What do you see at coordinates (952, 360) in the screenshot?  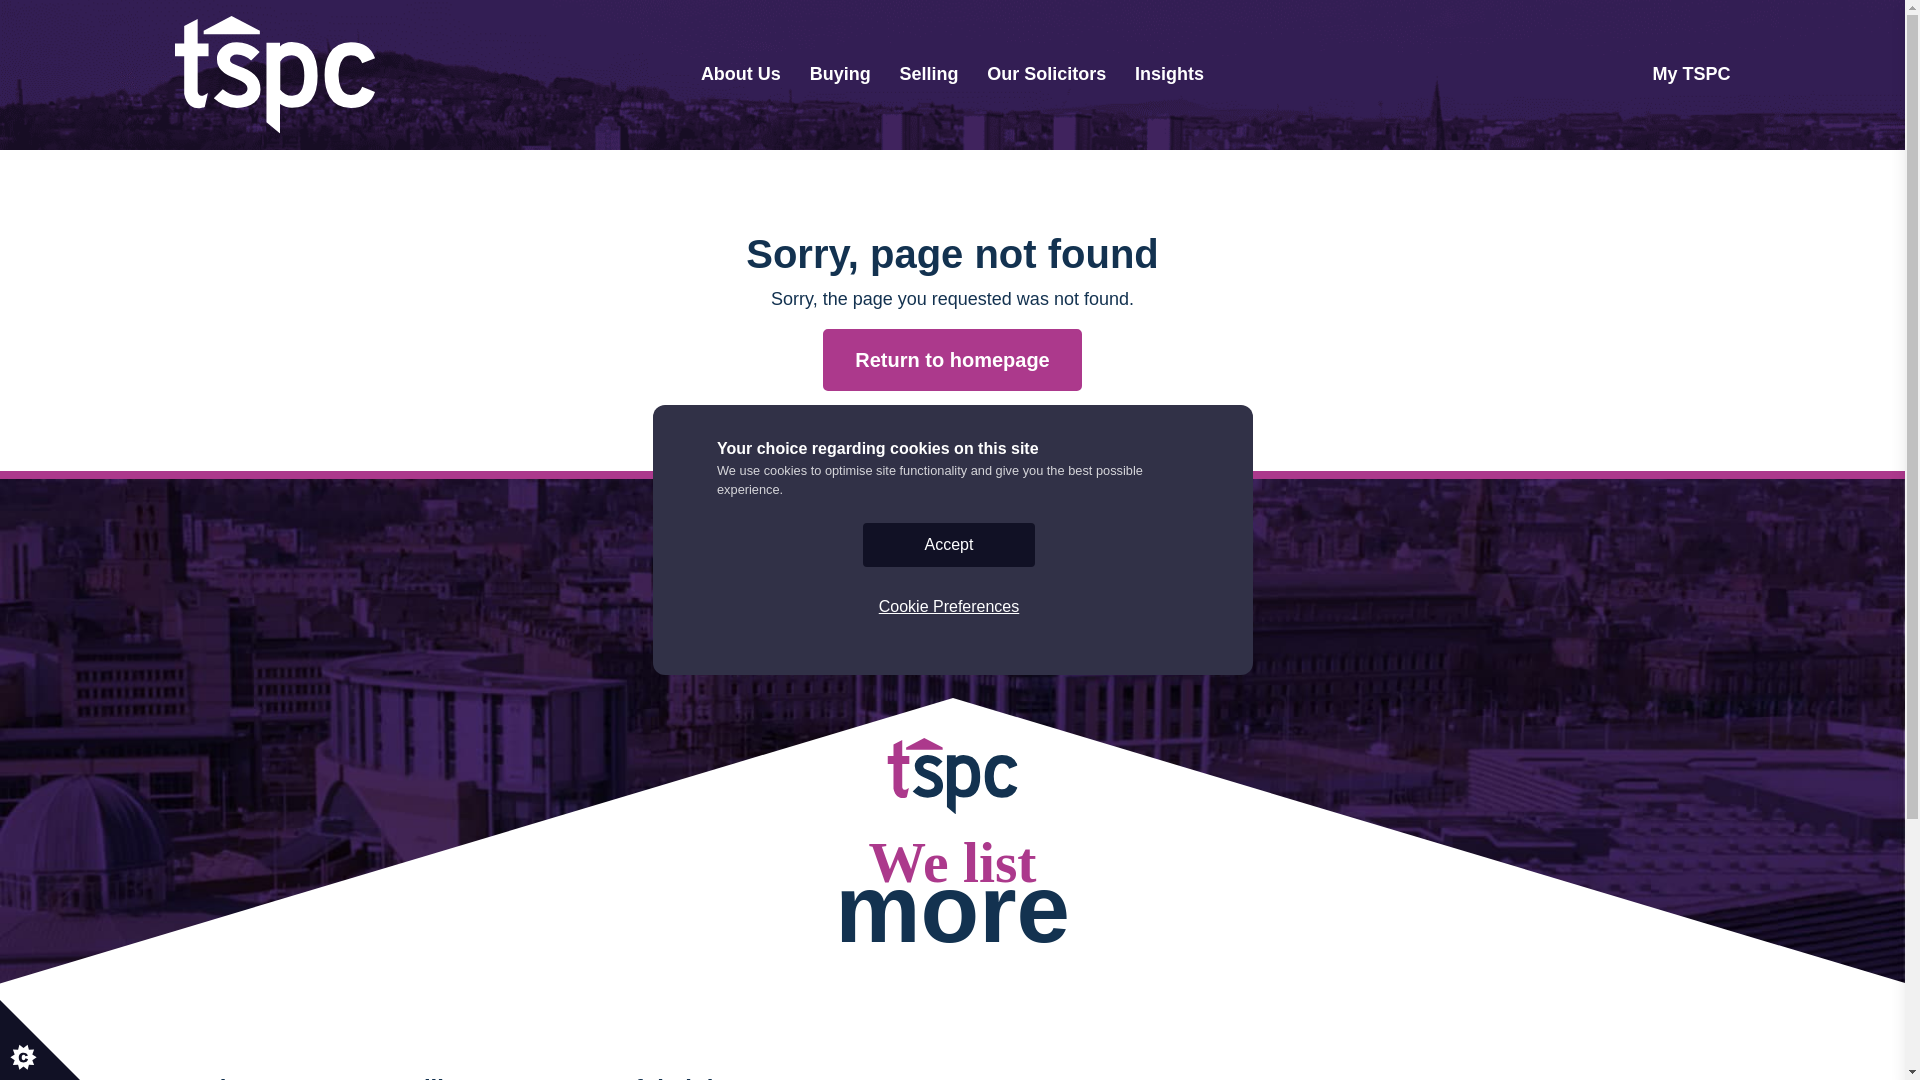 I see `Return to homepage` at bounding box center [952, 360].